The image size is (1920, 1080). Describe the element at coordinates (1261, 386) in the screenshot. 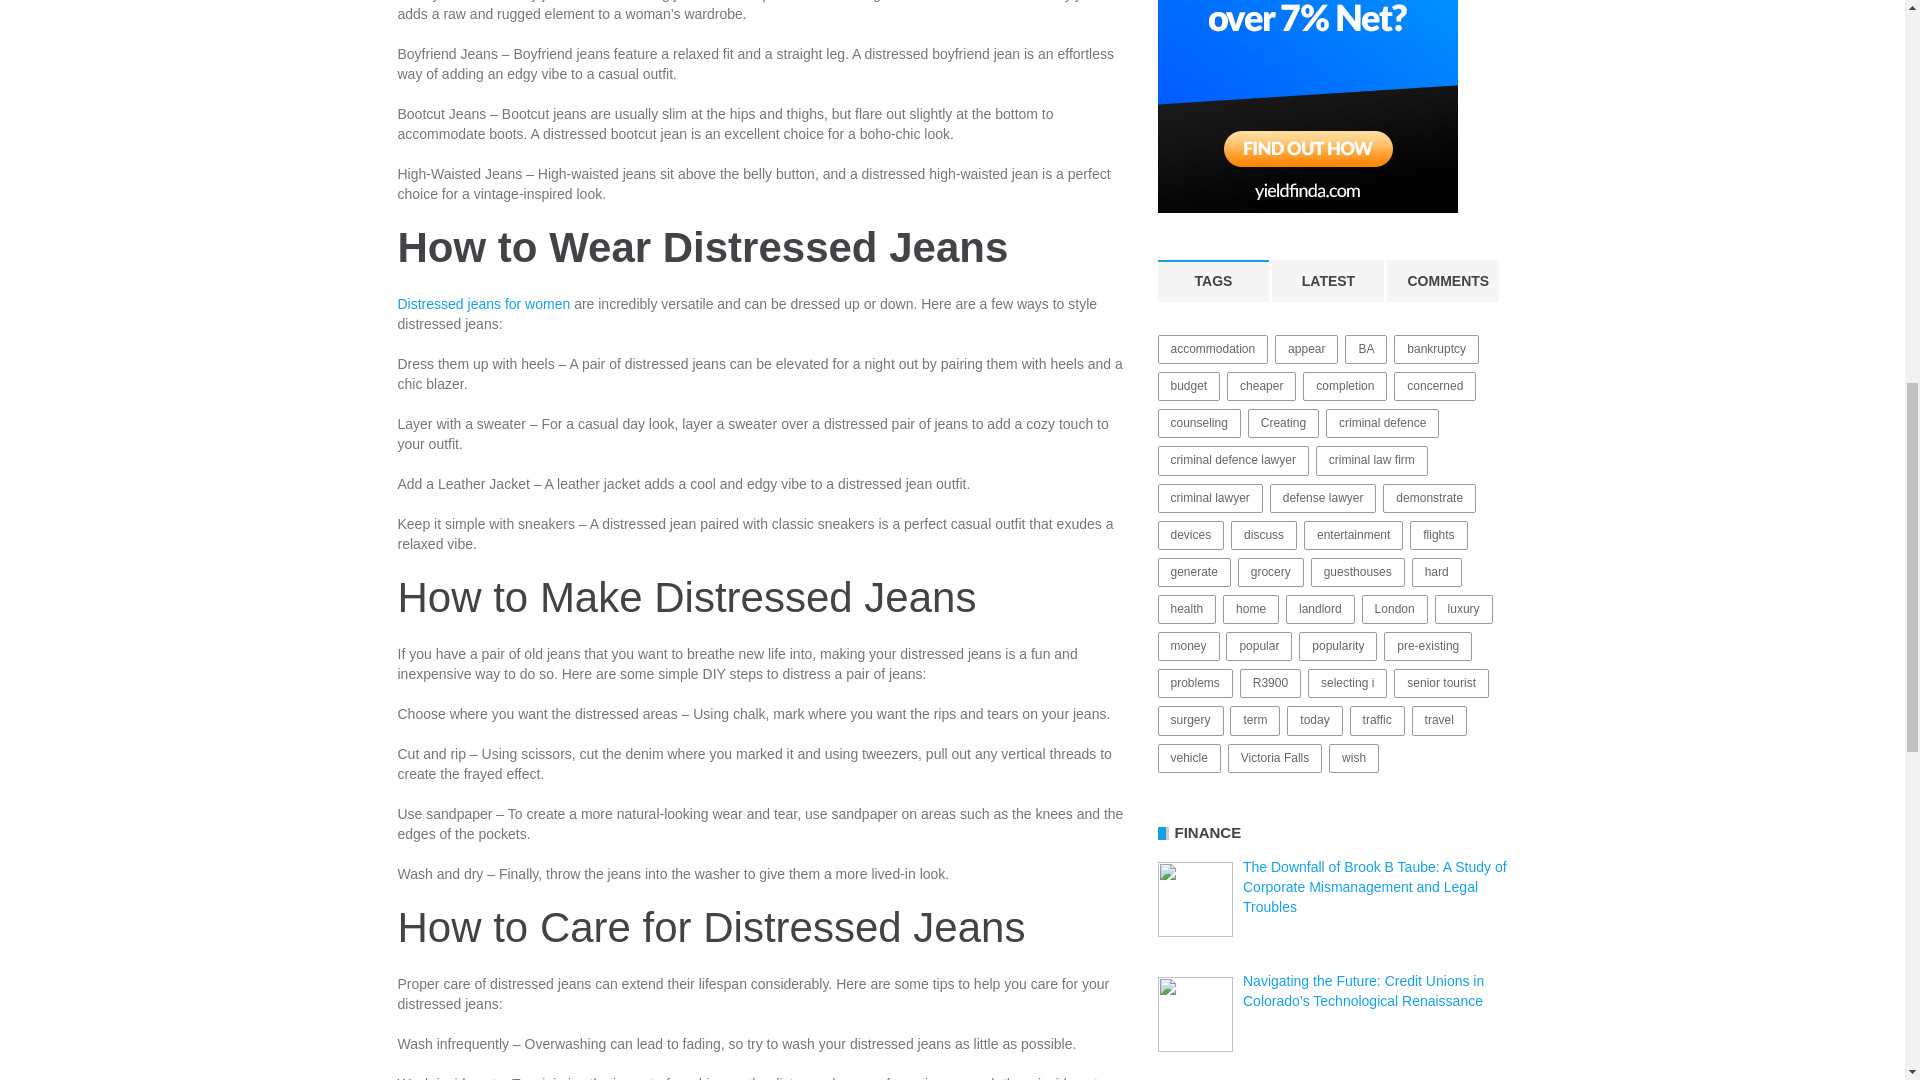

I see `cheaper` at that location.